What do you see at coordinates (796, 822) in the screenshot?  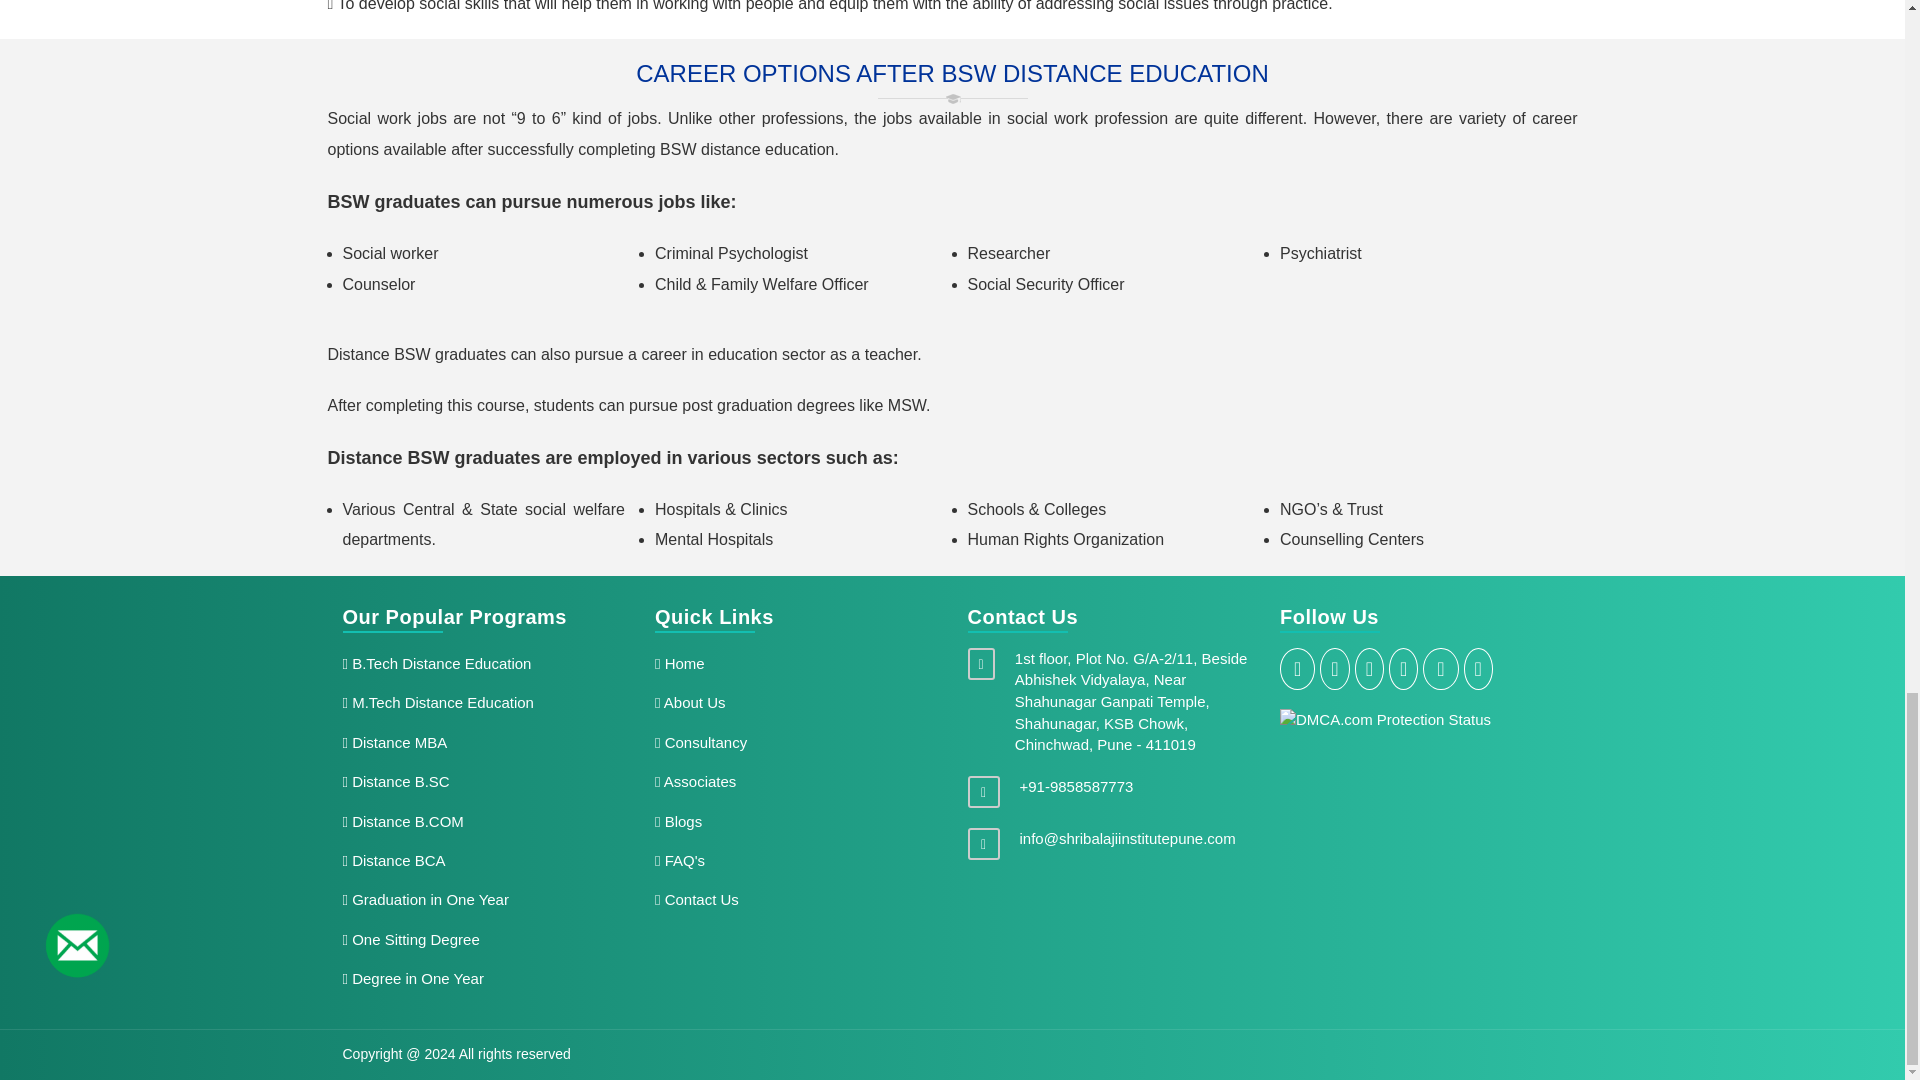 I see `Blogs` at bounding box center [796, 822].